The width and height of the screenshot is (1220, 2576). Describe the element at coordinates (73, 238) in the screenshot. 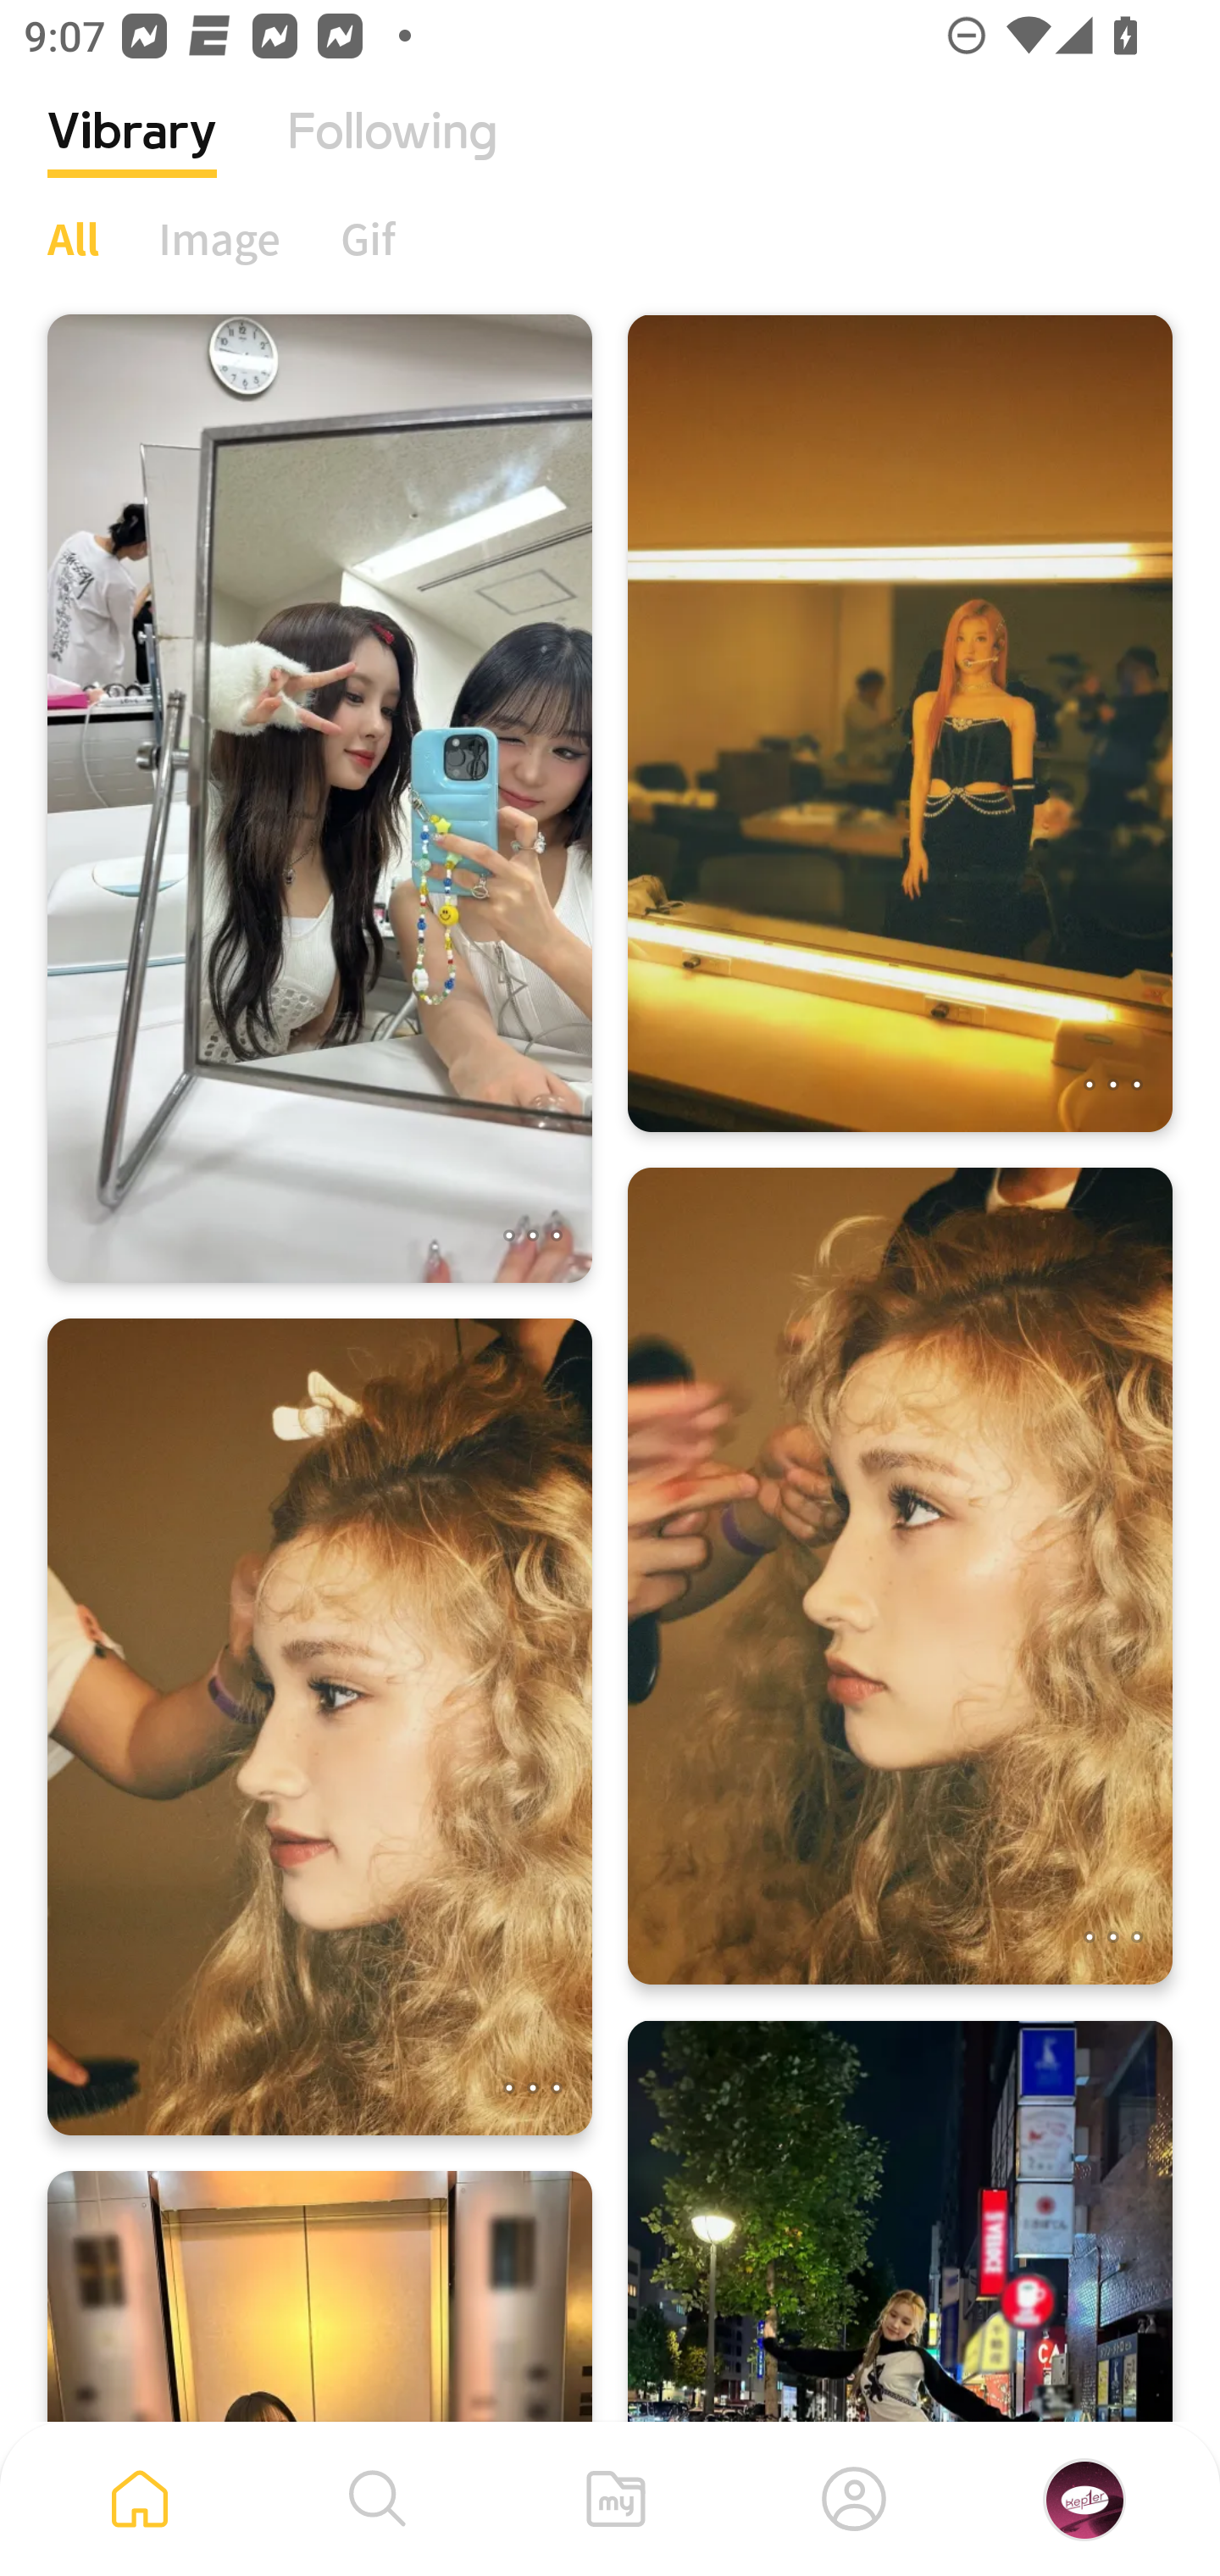

I see `All` at that location.